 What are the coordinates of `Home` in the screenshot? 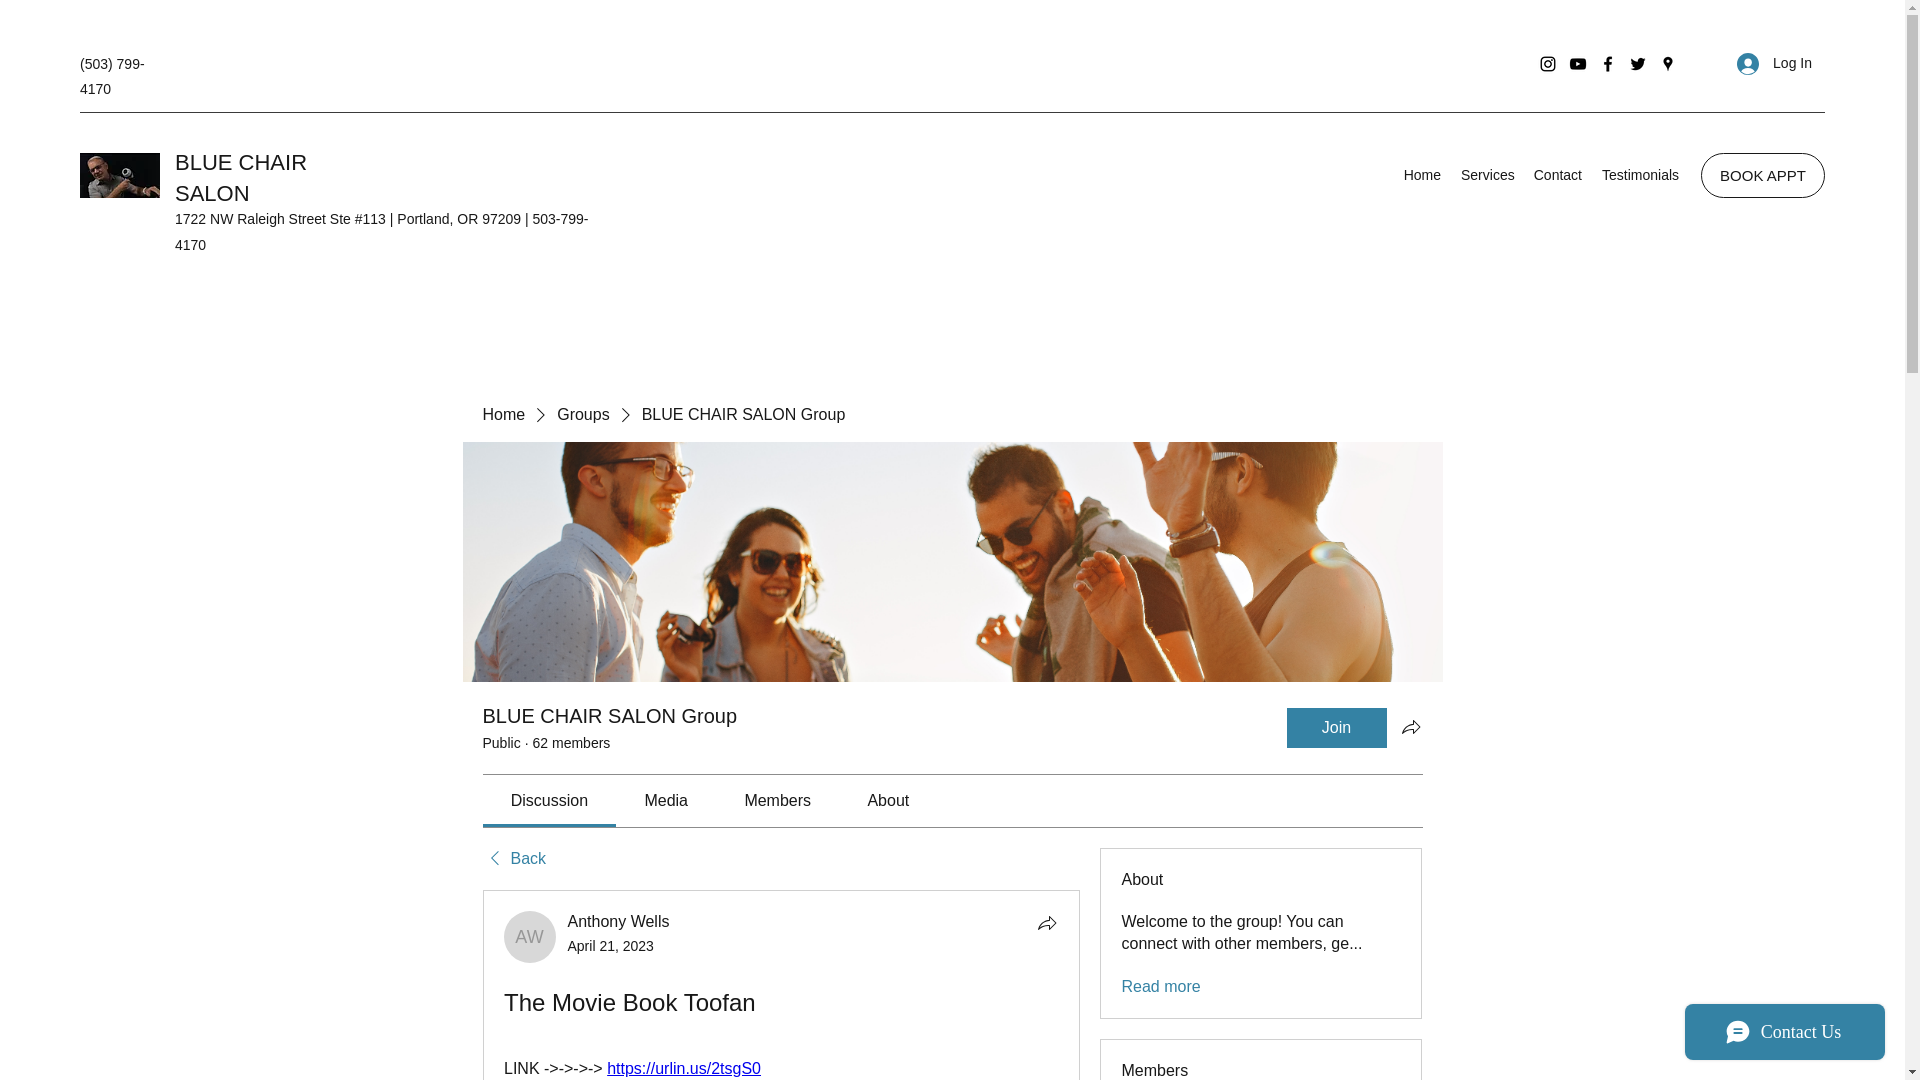 It's located at (1422, 174).